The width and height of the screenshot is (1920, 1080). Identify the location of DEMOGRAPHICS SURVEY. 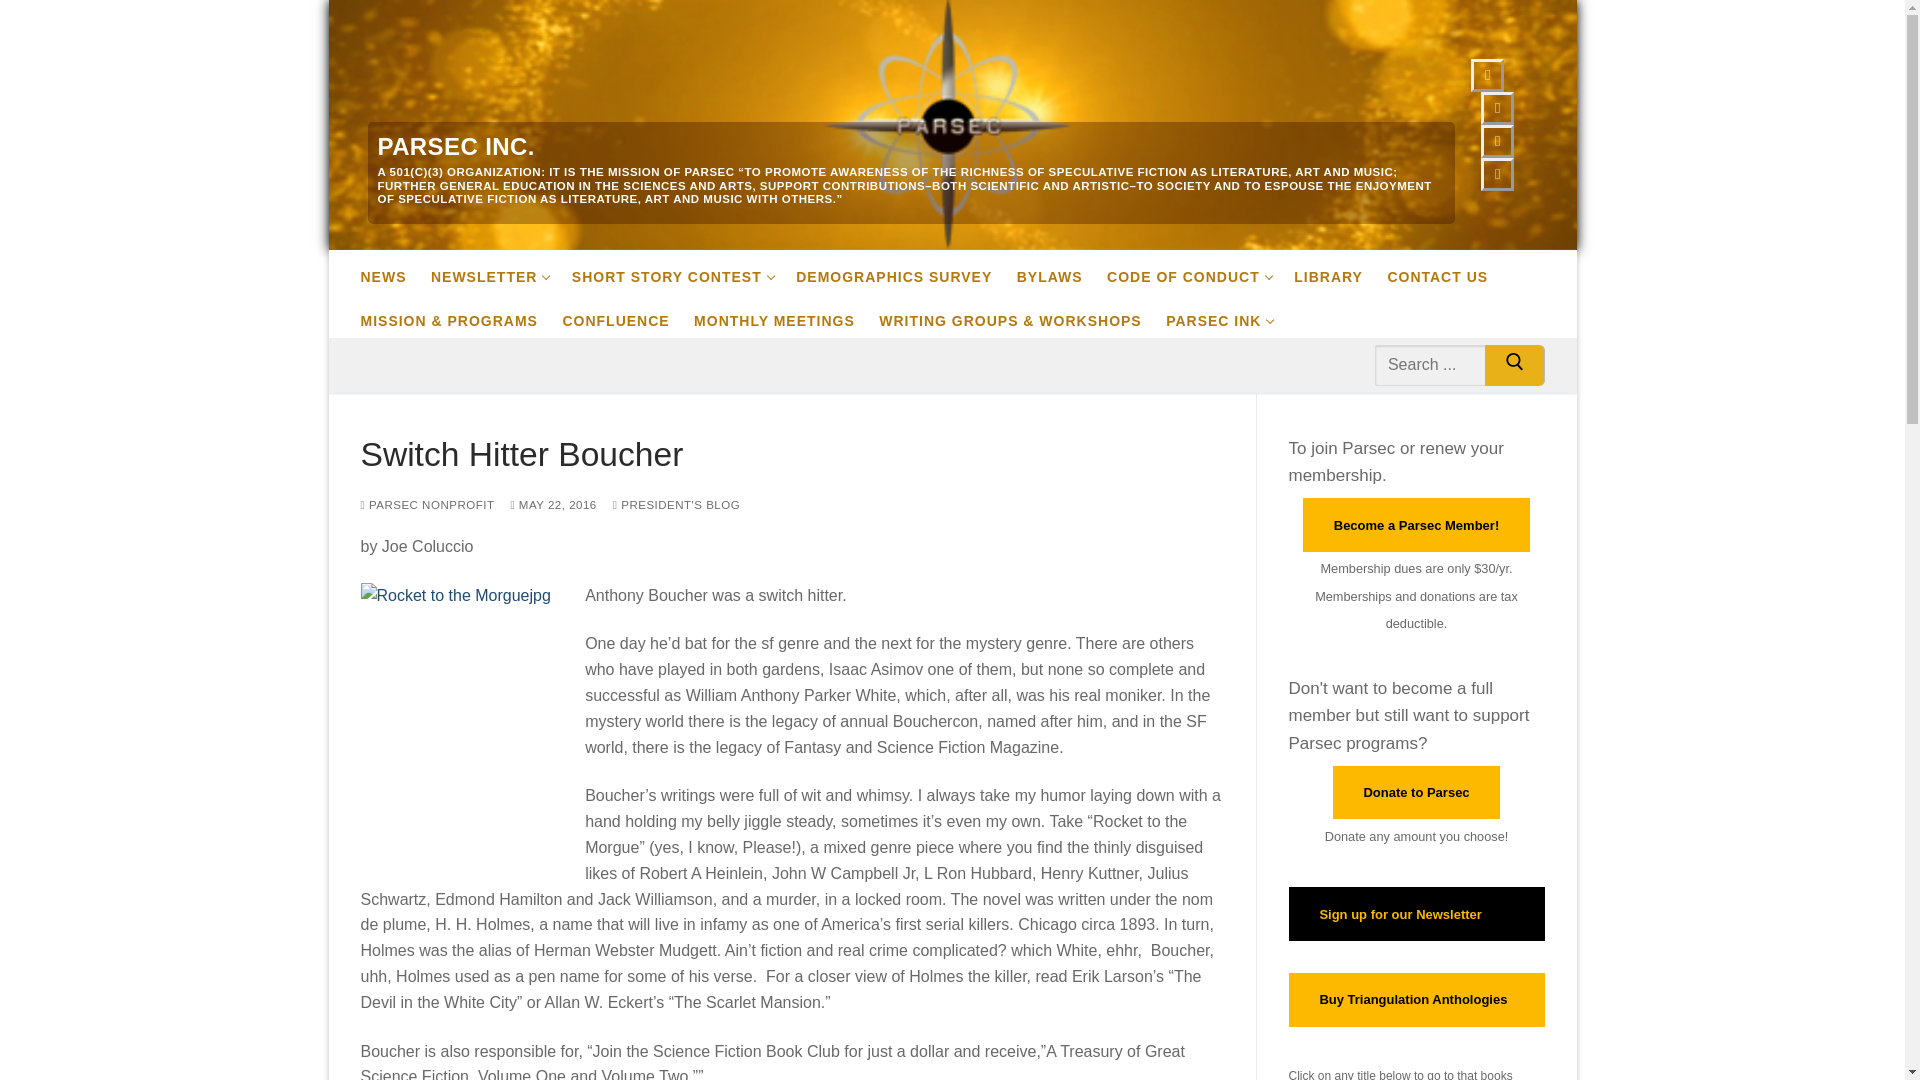
(1497, 108).